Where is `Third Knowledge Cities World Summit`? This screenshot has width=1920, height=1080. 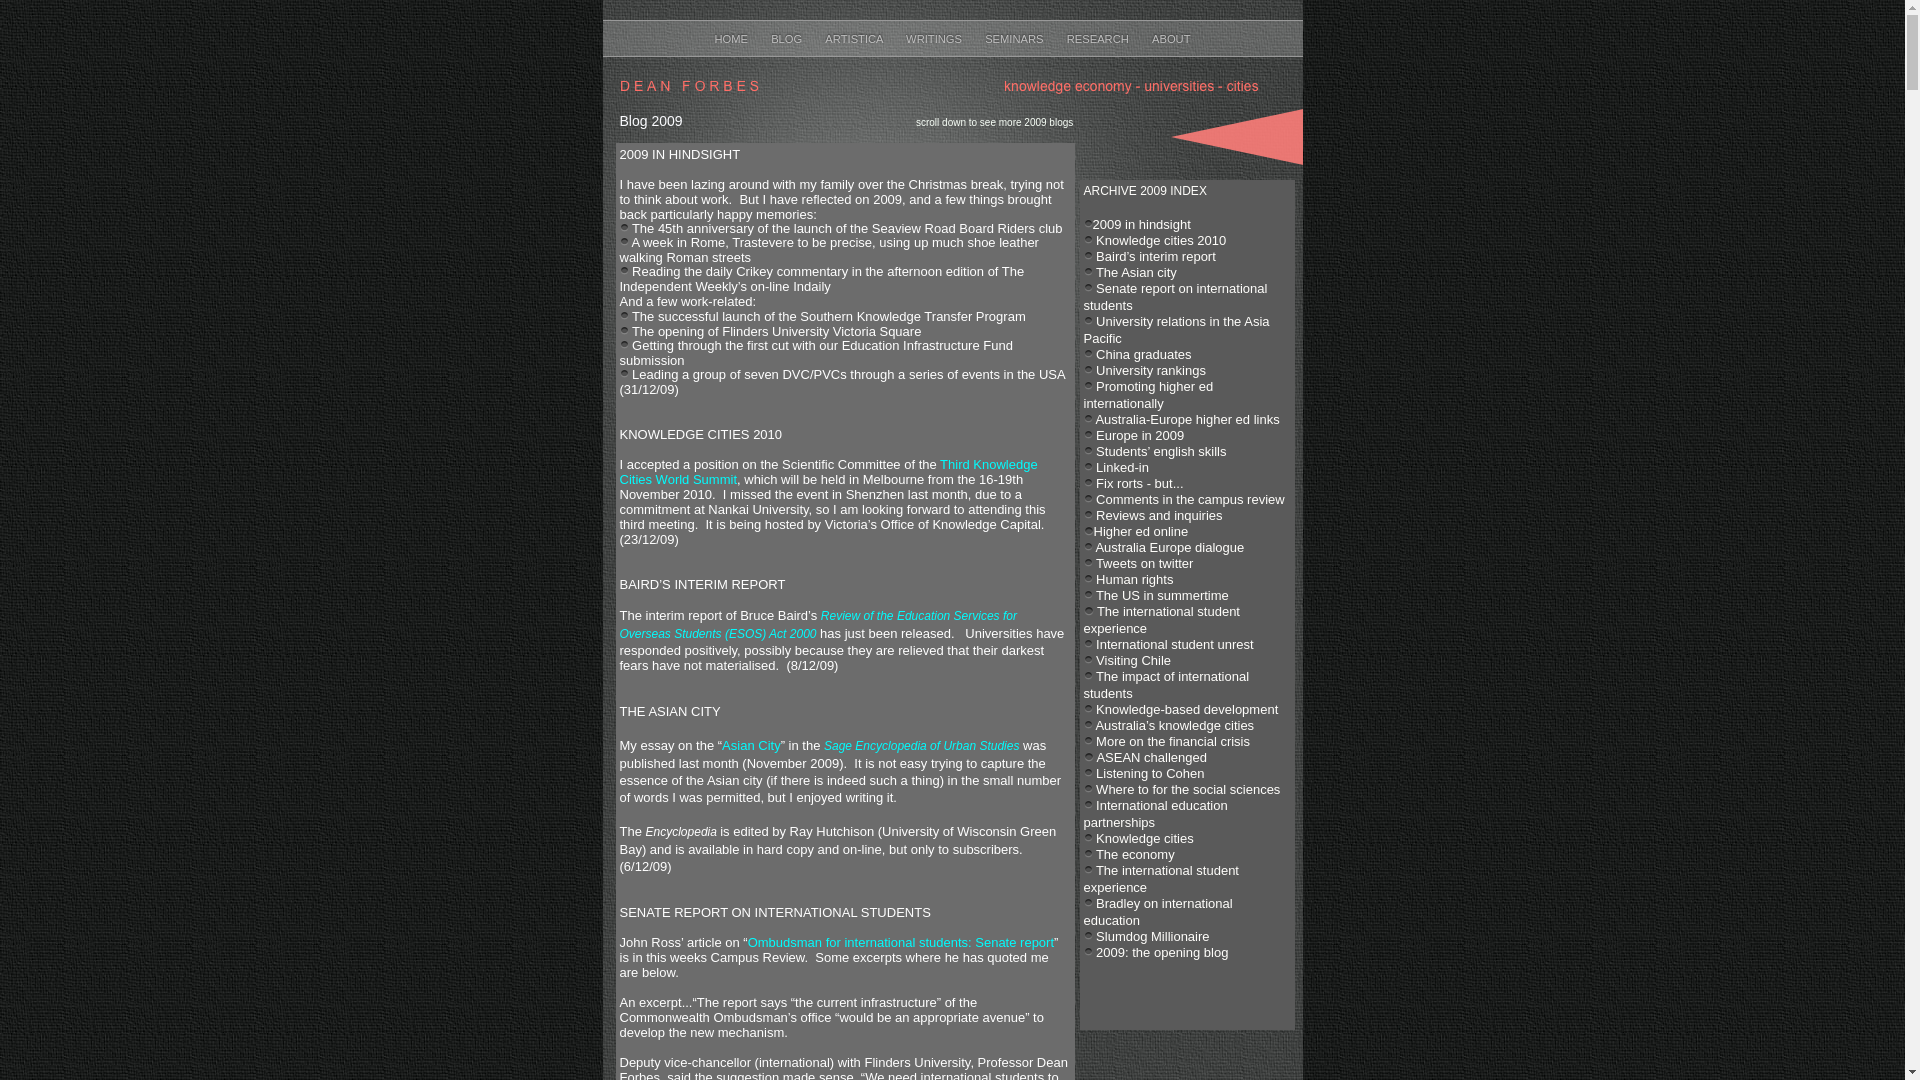 Third Knowledge Cities World Summit is located at coordinates (829, 472).